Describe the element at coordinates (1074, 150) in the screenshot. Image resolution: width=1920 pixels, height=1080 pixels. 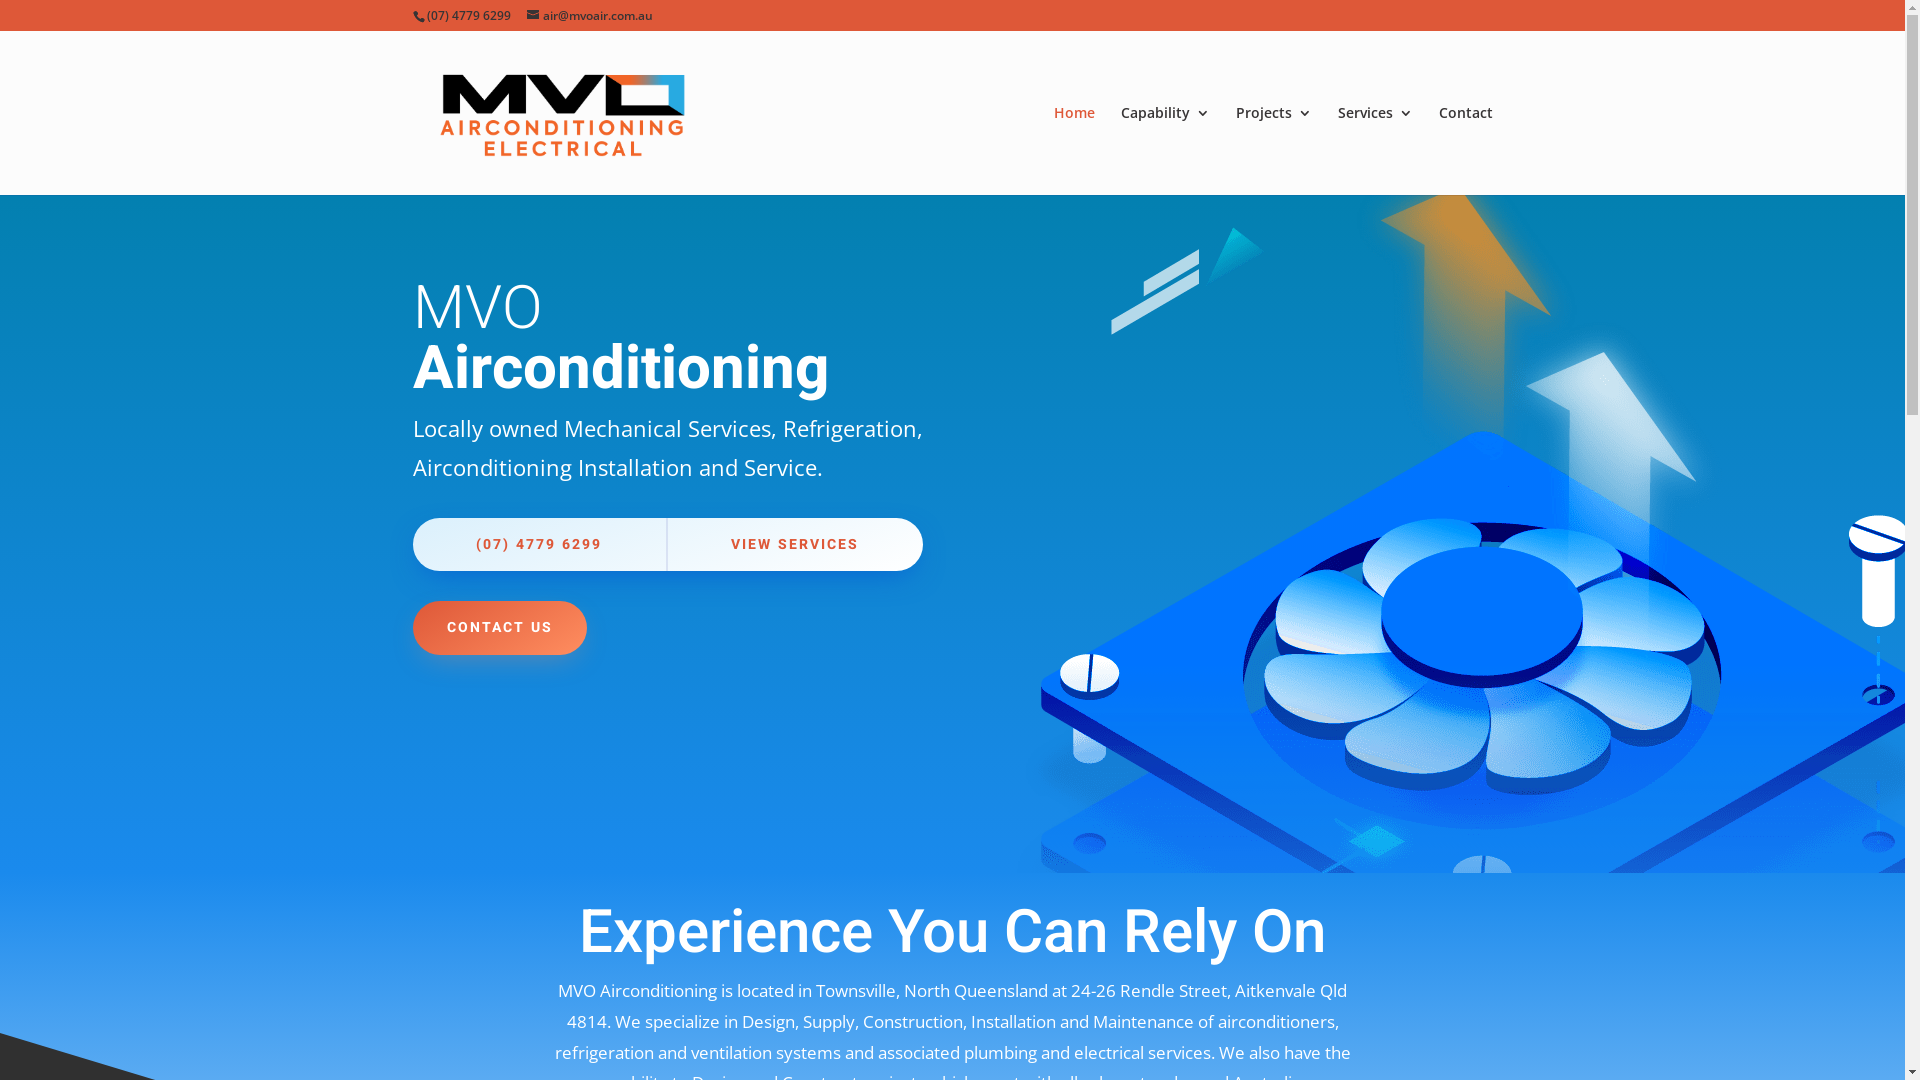
I see `Home` at that location.